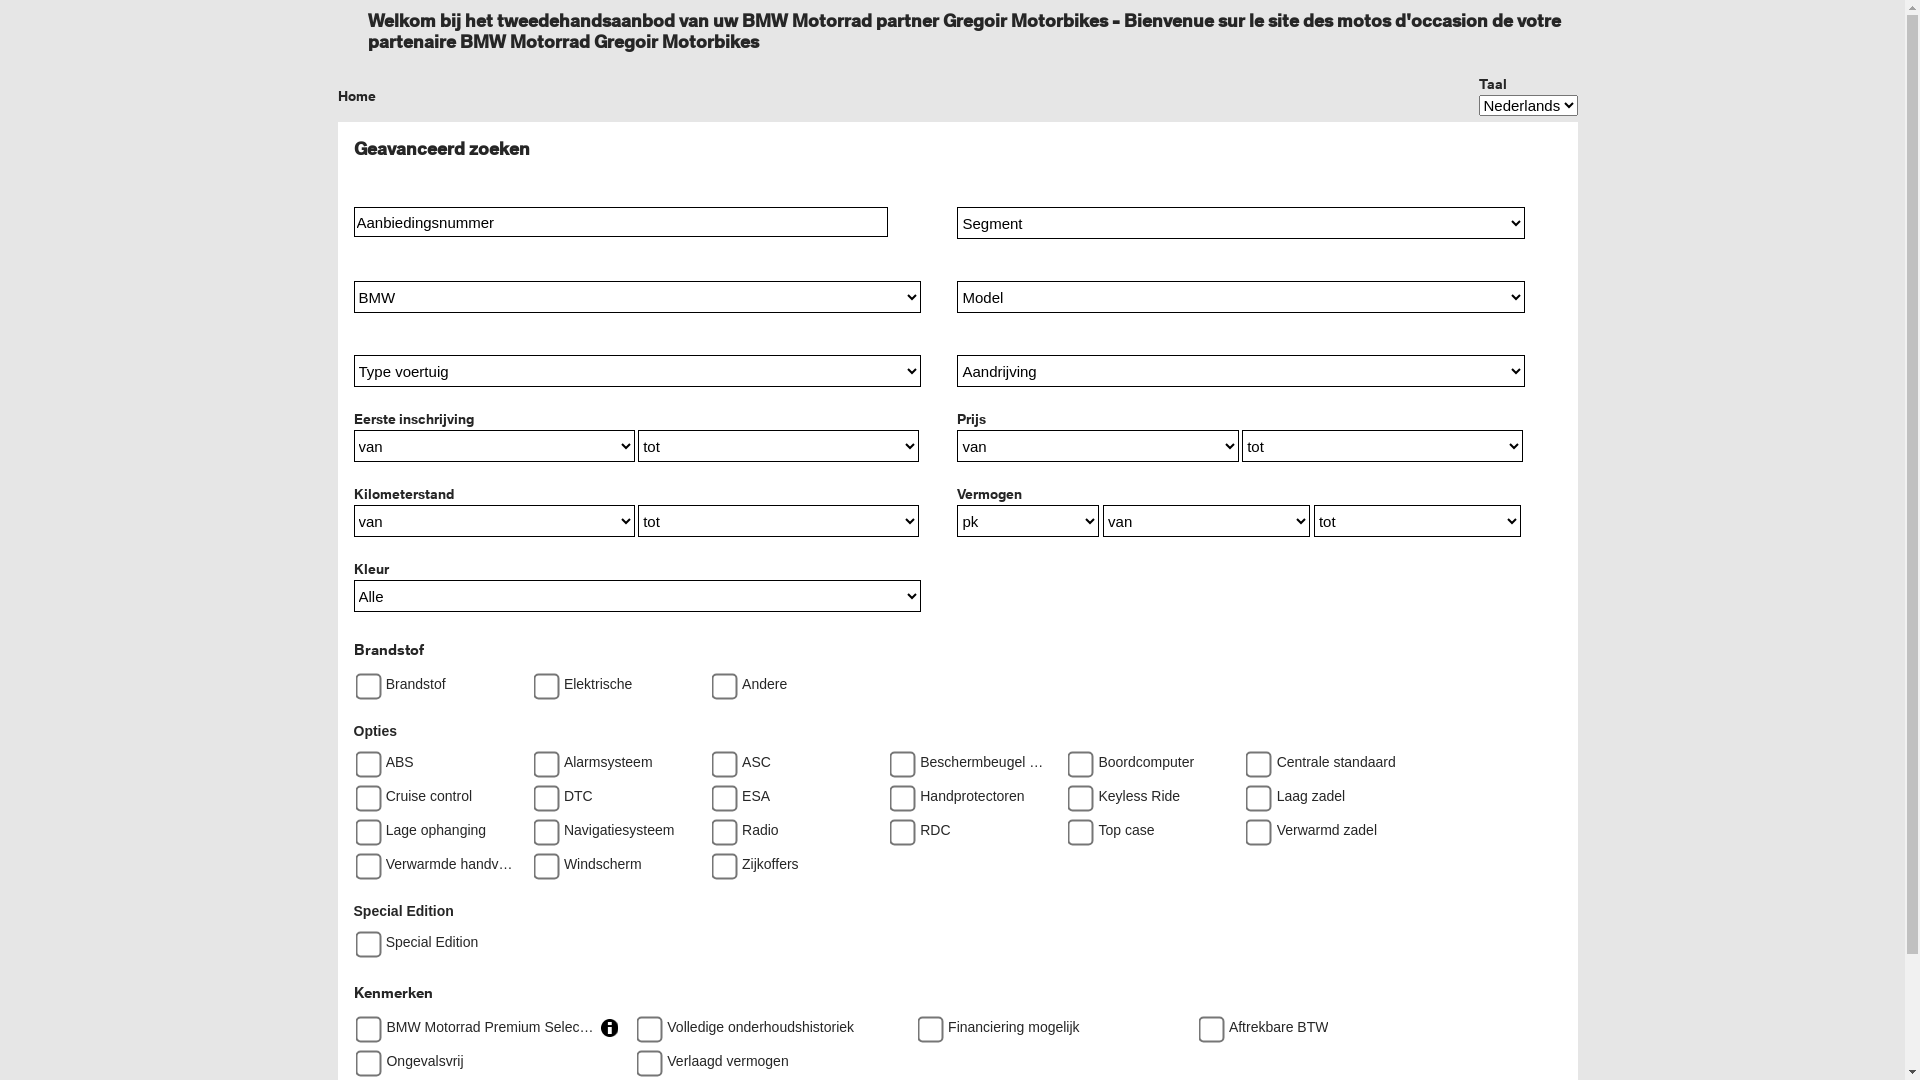 Image resolution: width=1920 pixels, height=1080 pixels. I want to click on RDC, so click(896, 826).